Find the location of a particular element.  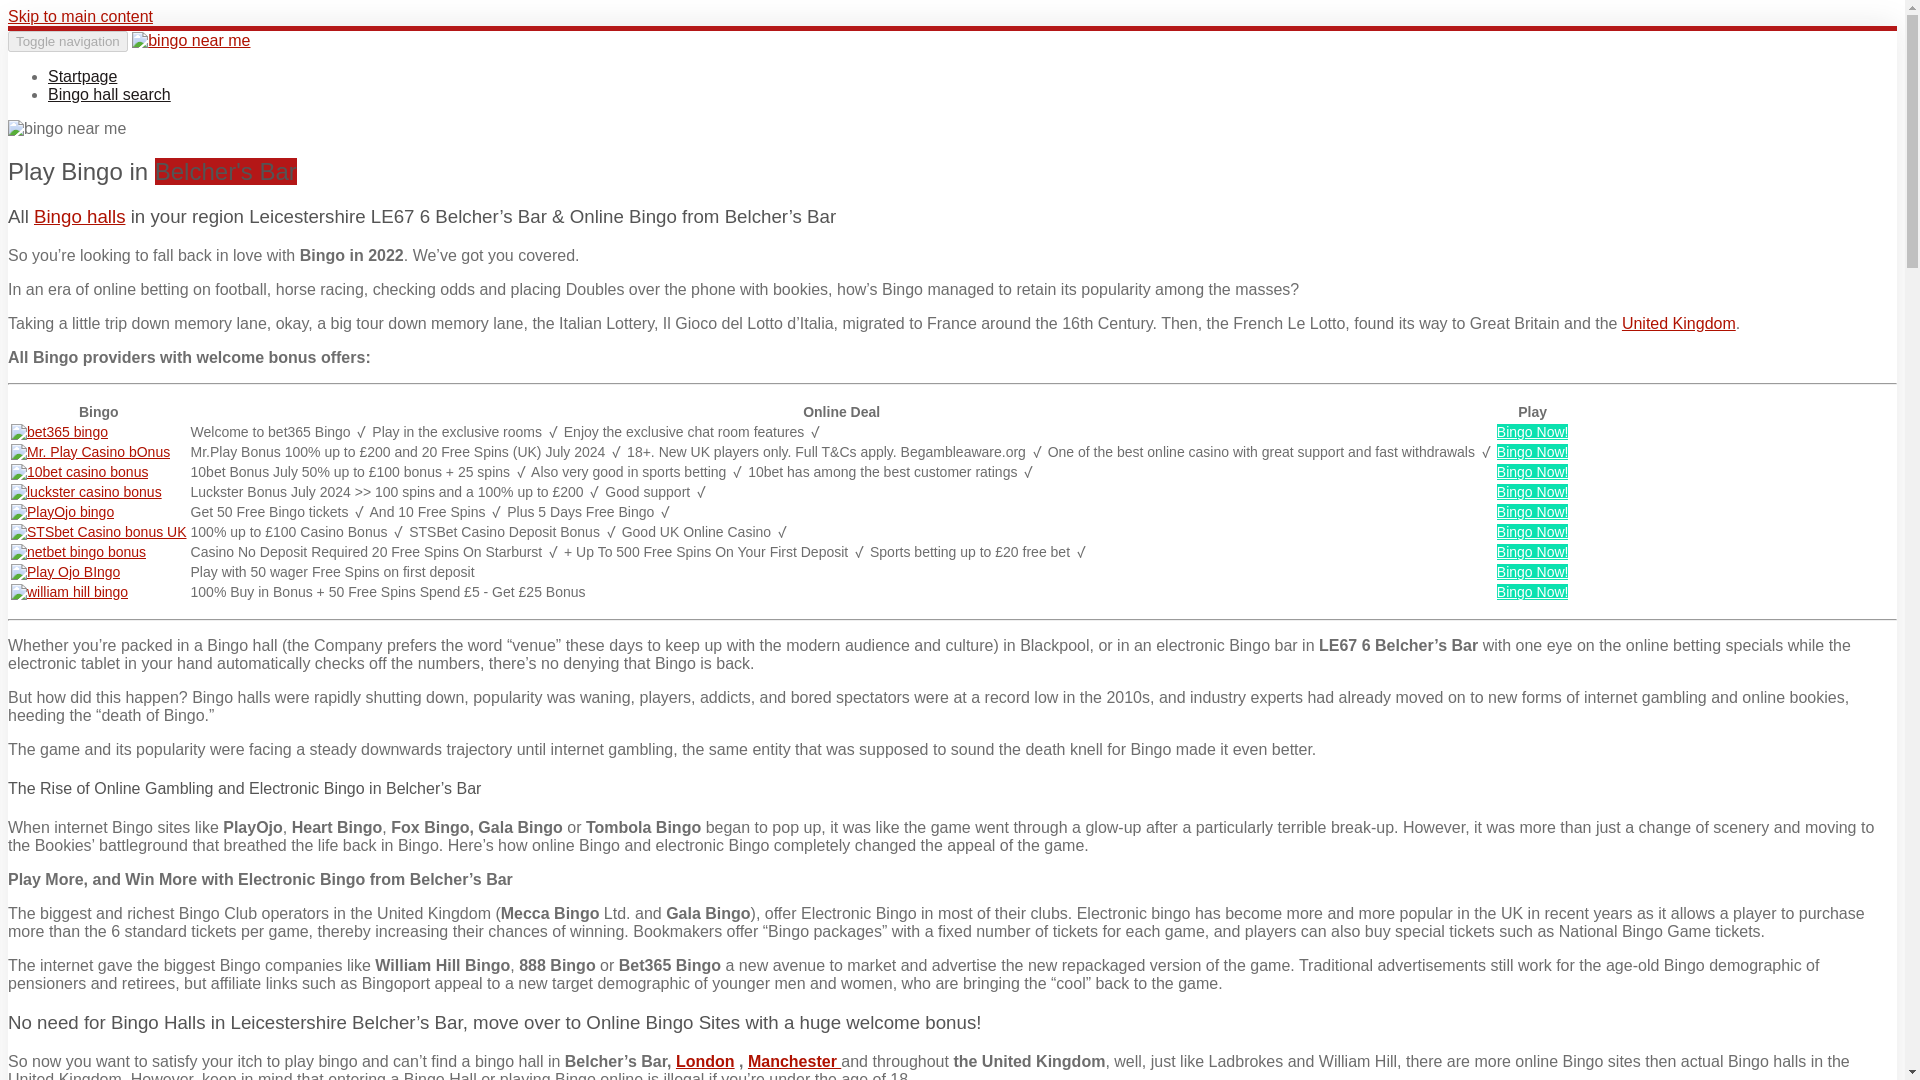

Bingo Now! is located at coordinates (1532, 452).